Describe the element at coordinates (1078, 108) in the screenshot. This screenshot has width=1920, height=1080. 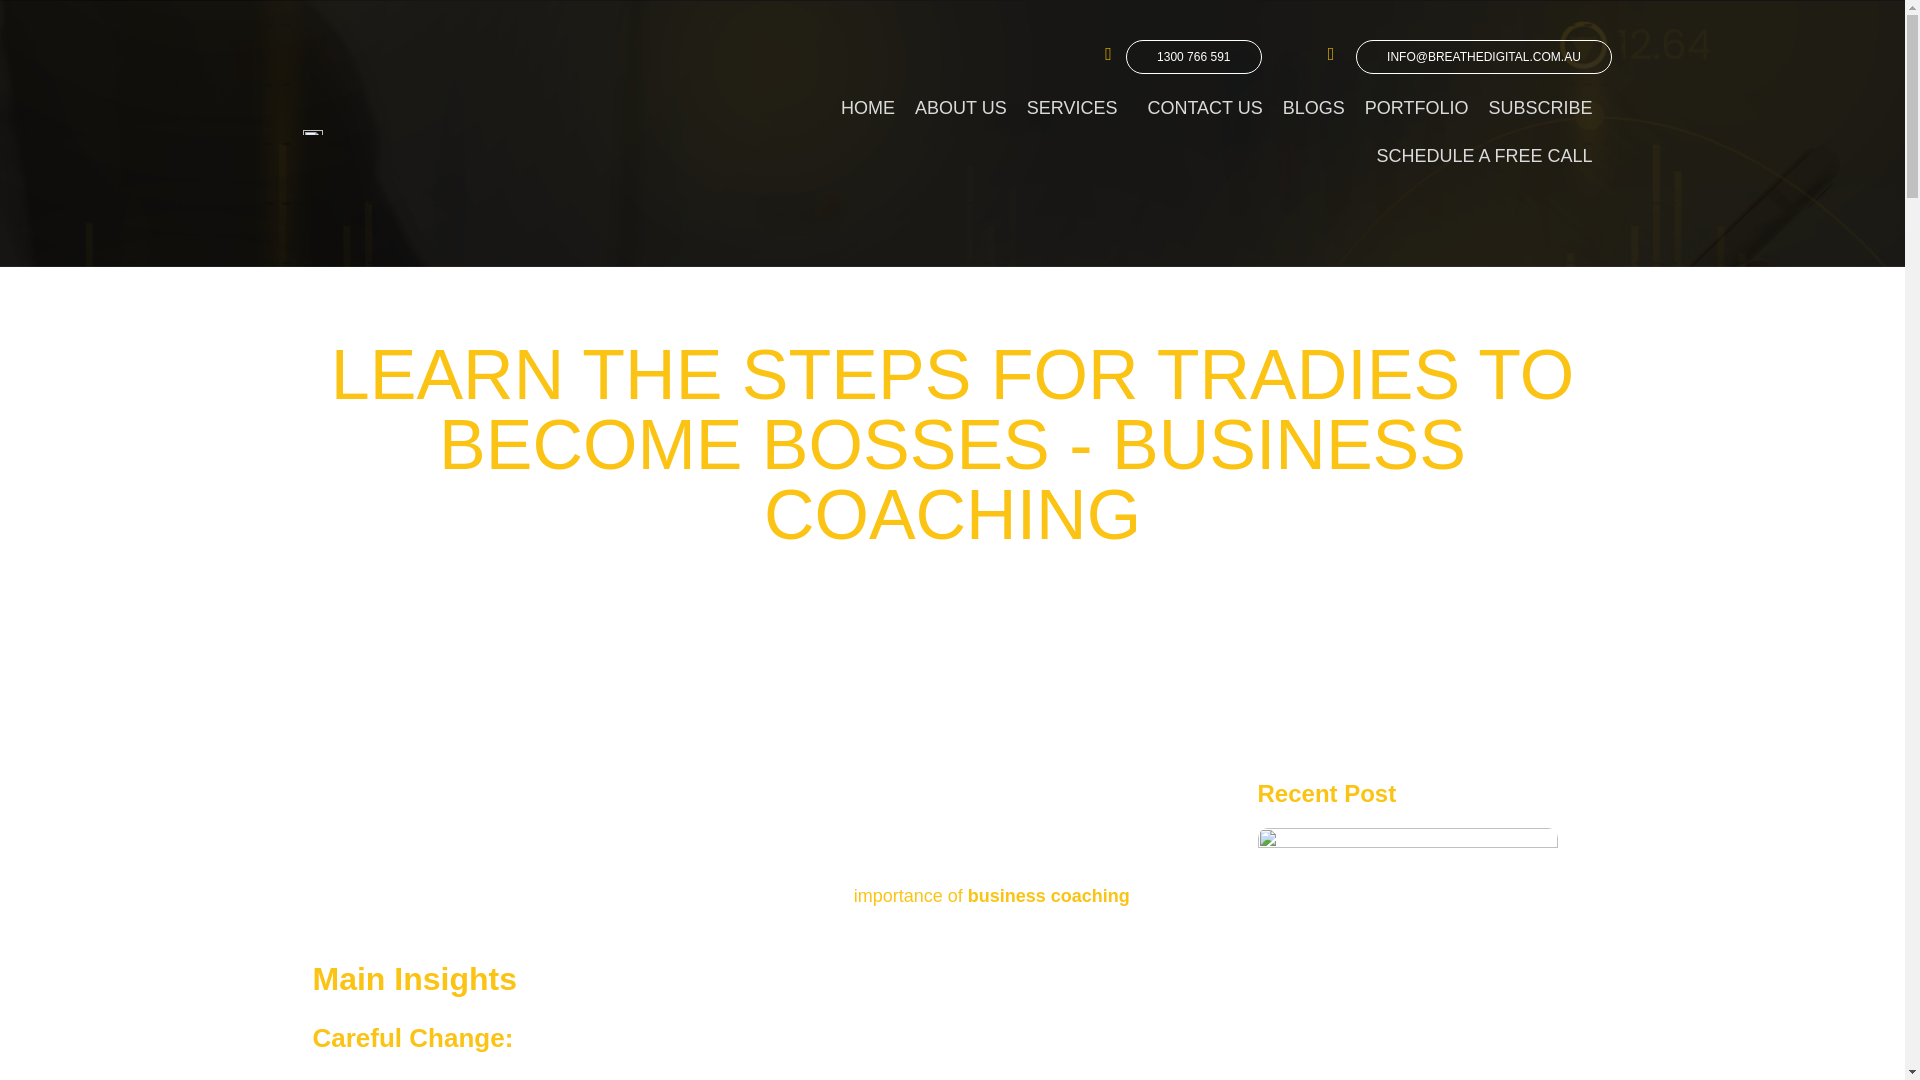
I see `SERVICES` at that location.